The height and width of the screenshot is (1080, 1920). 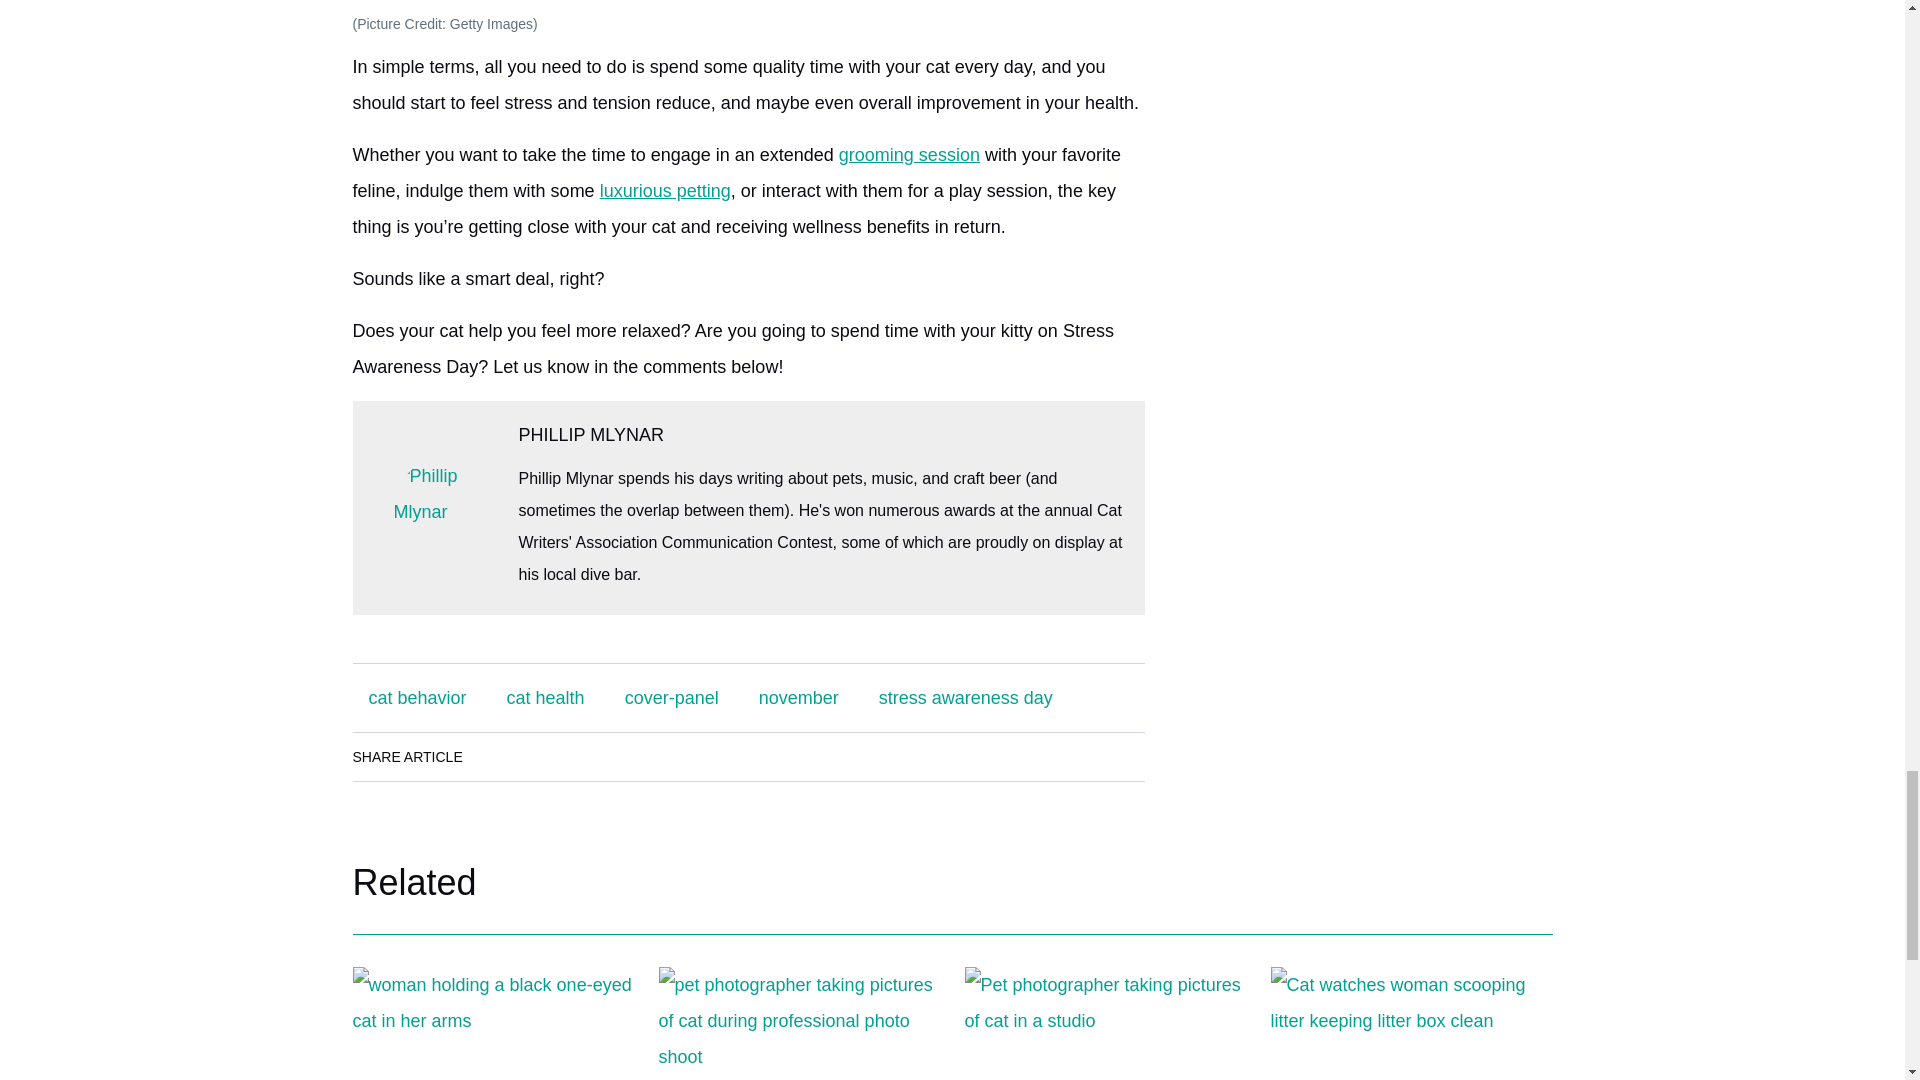 What do you see at coordinates (1104, 1023) in the screenshot?
I see `How to Choose the Perfect Pet Photographer for Your Cat` at bounding box center [1104, 1023].